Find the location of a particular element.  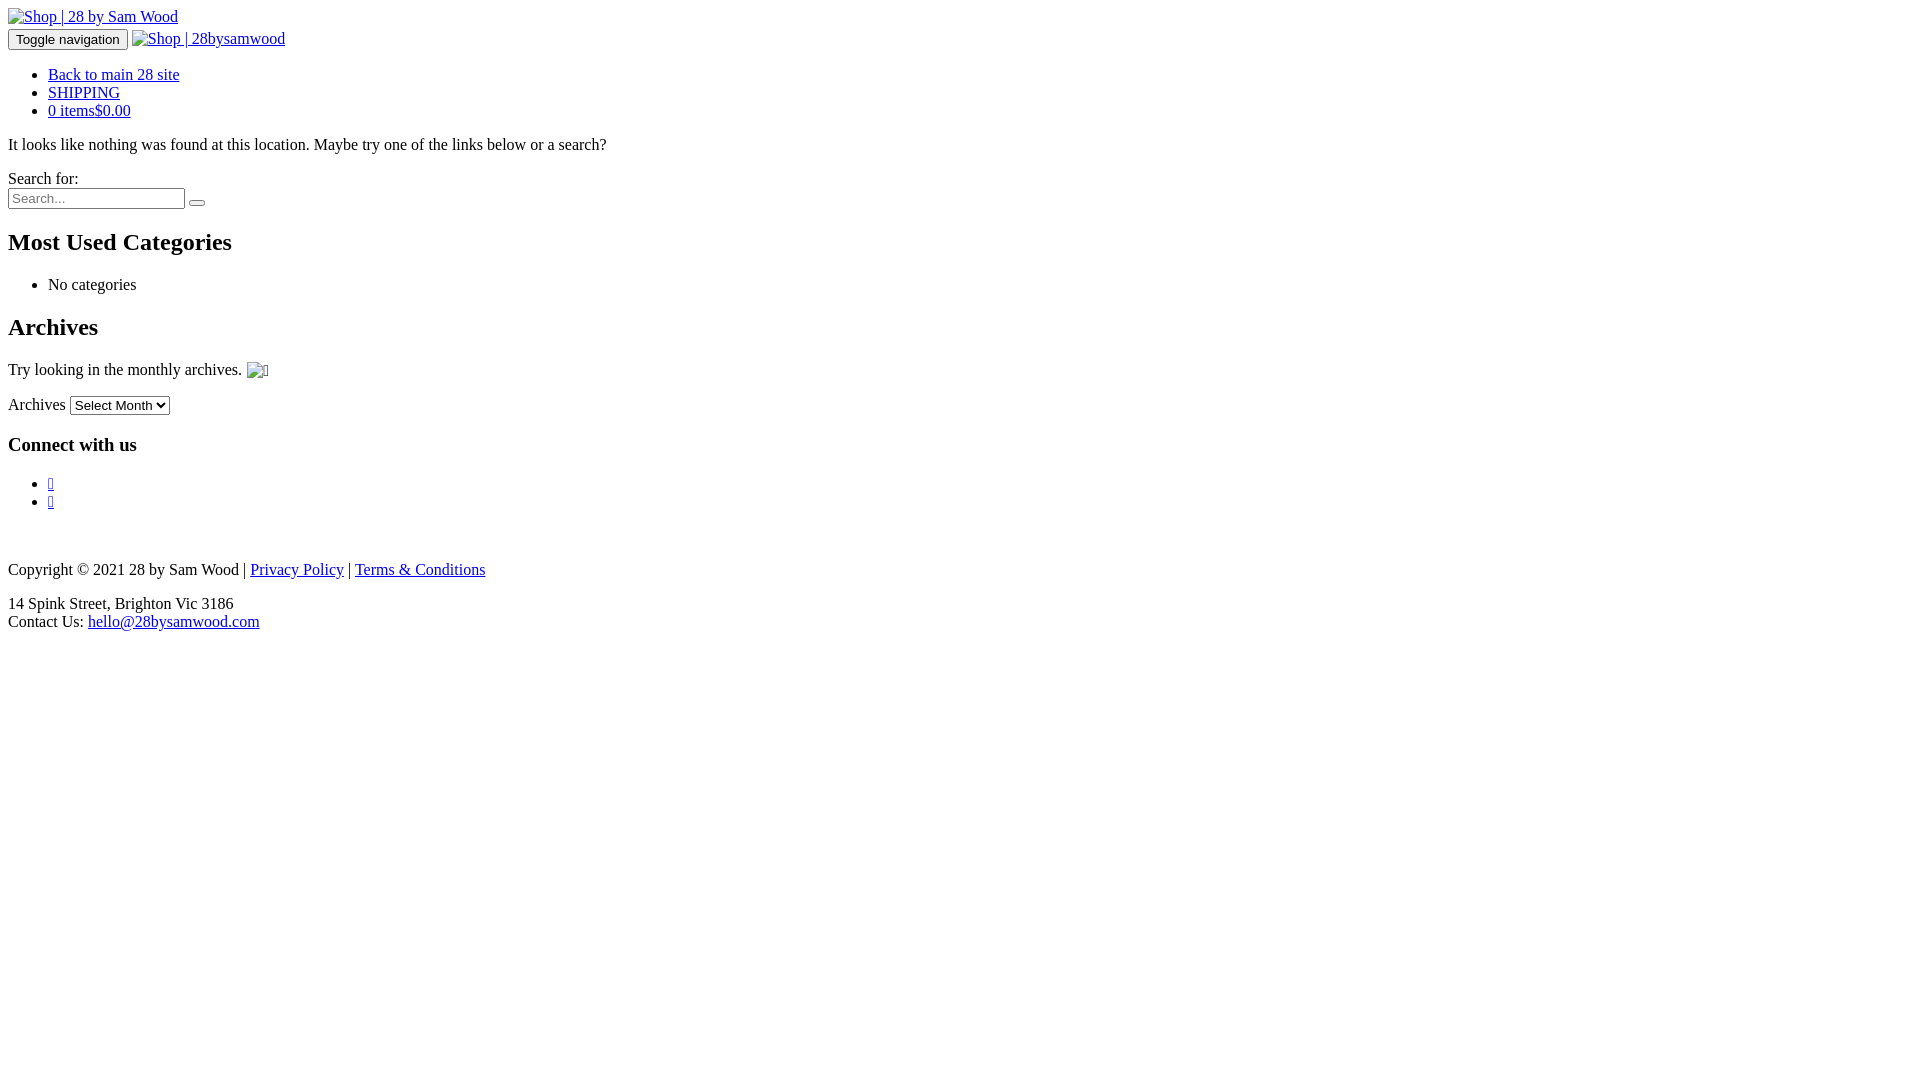

hello@28bysamwood.com is located at coordinates (174, 621).